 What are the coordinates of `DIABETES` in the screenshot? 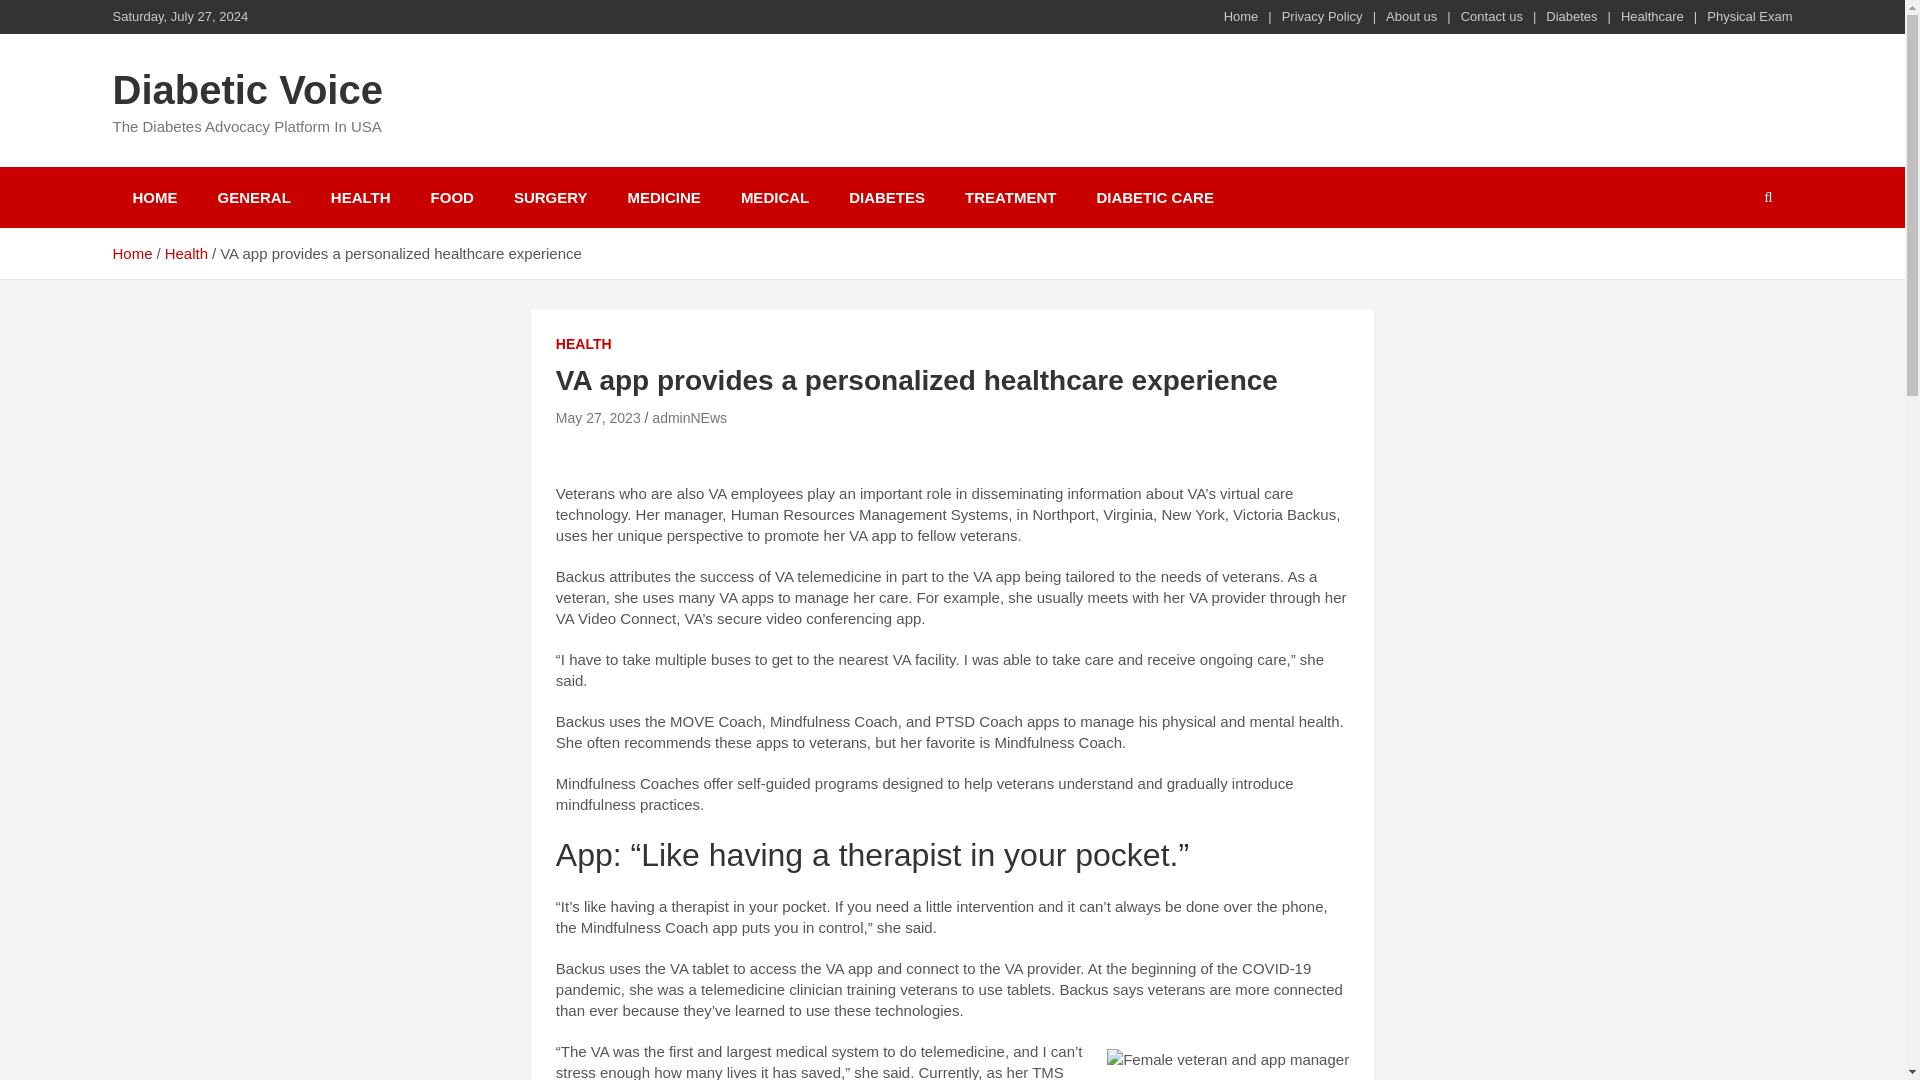 It's located at (886, 197).